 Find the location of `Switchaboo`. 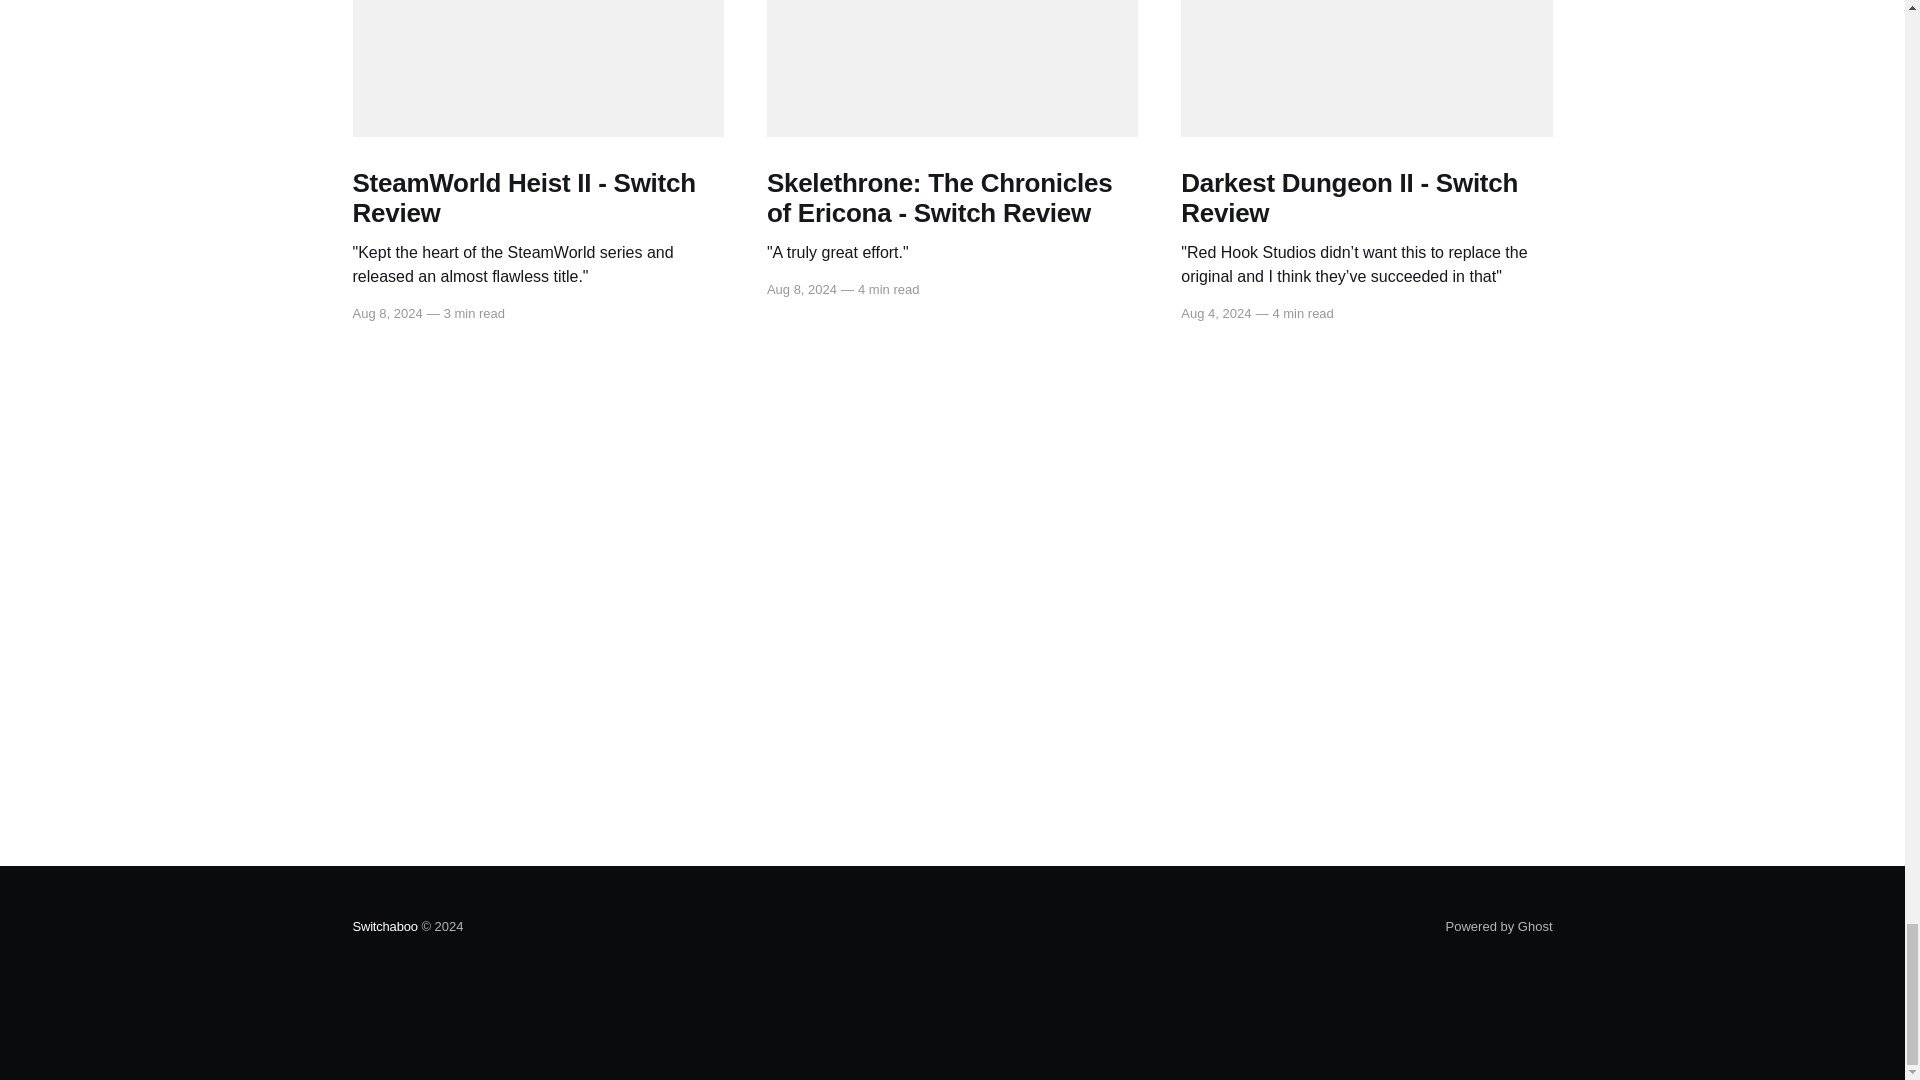

Switchaboo is located at coordinates (384, 926).